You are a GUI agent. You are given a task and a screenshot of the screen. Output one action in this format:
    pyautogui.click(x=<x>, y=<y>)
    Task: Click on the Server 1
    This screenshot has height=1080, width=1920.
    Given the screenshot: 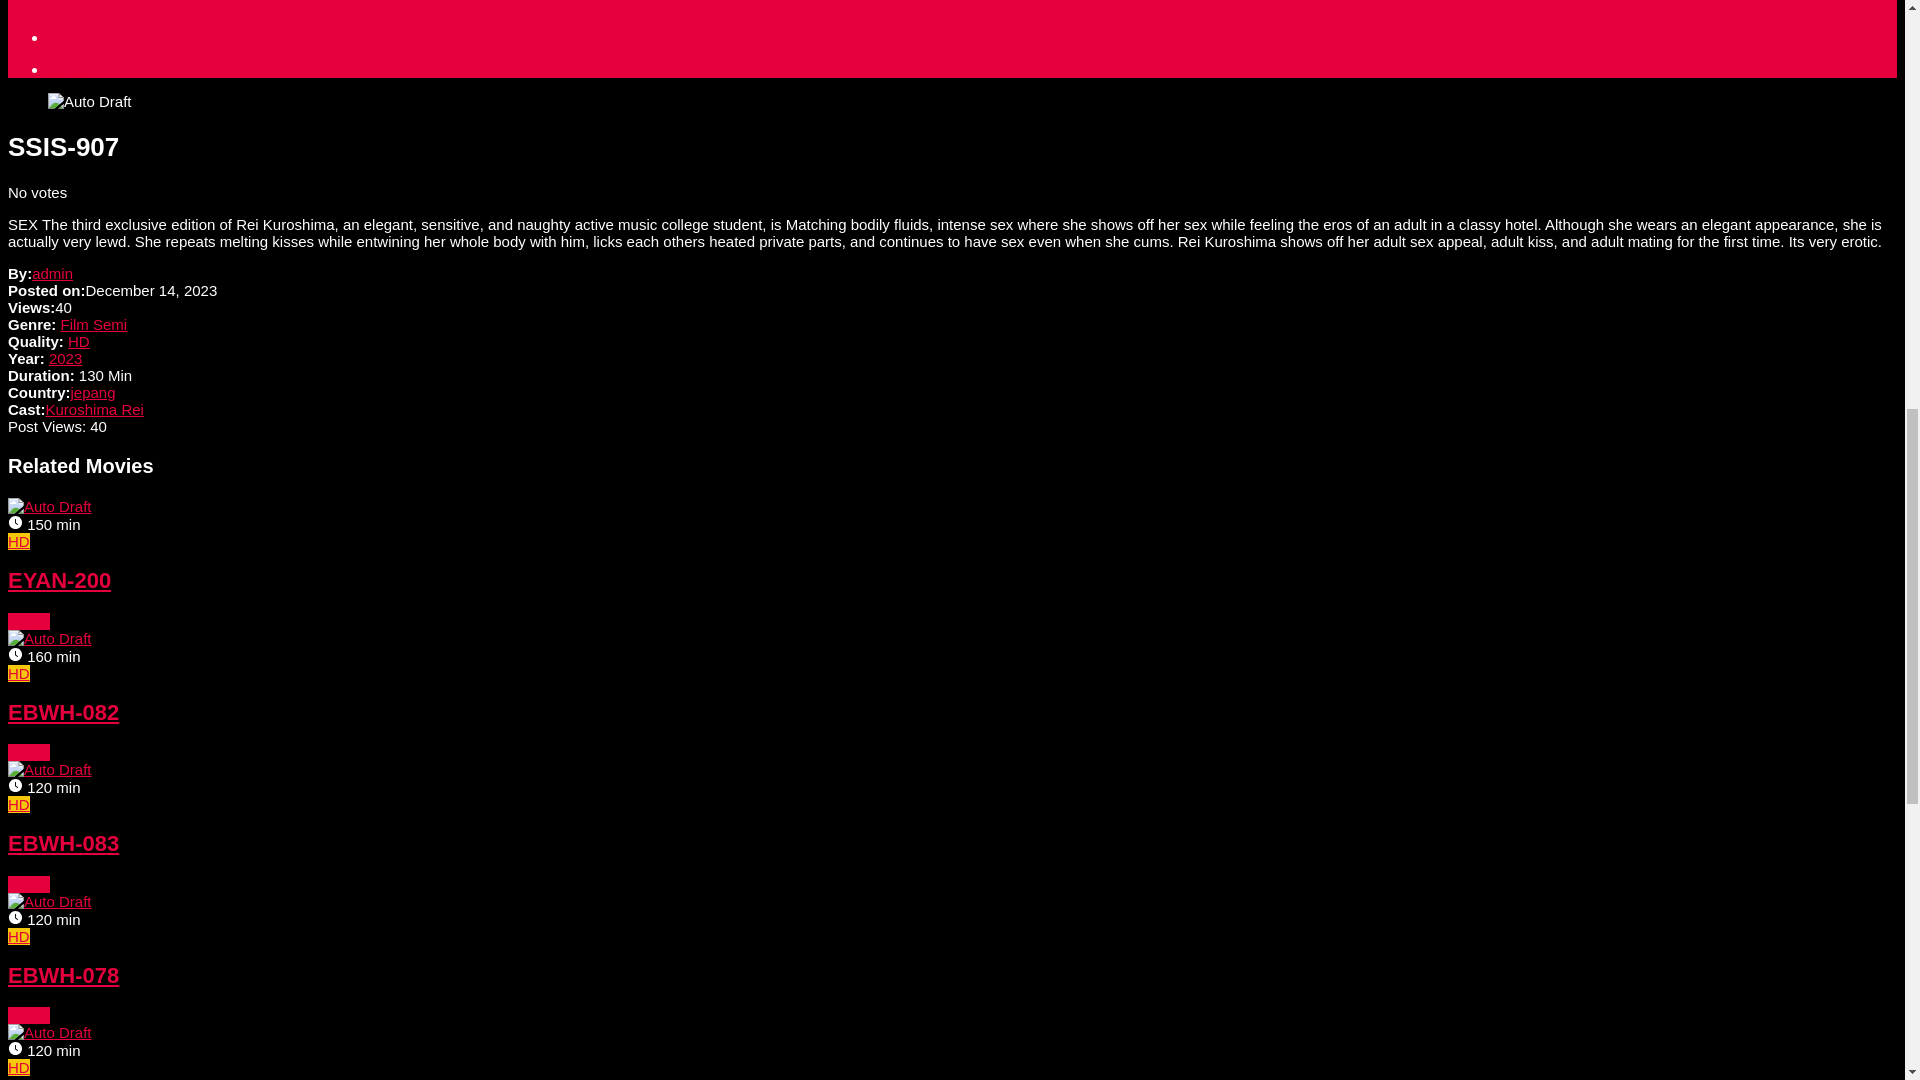 What is the action you would take?
    pyautogui.click(x=76, y=68)
    